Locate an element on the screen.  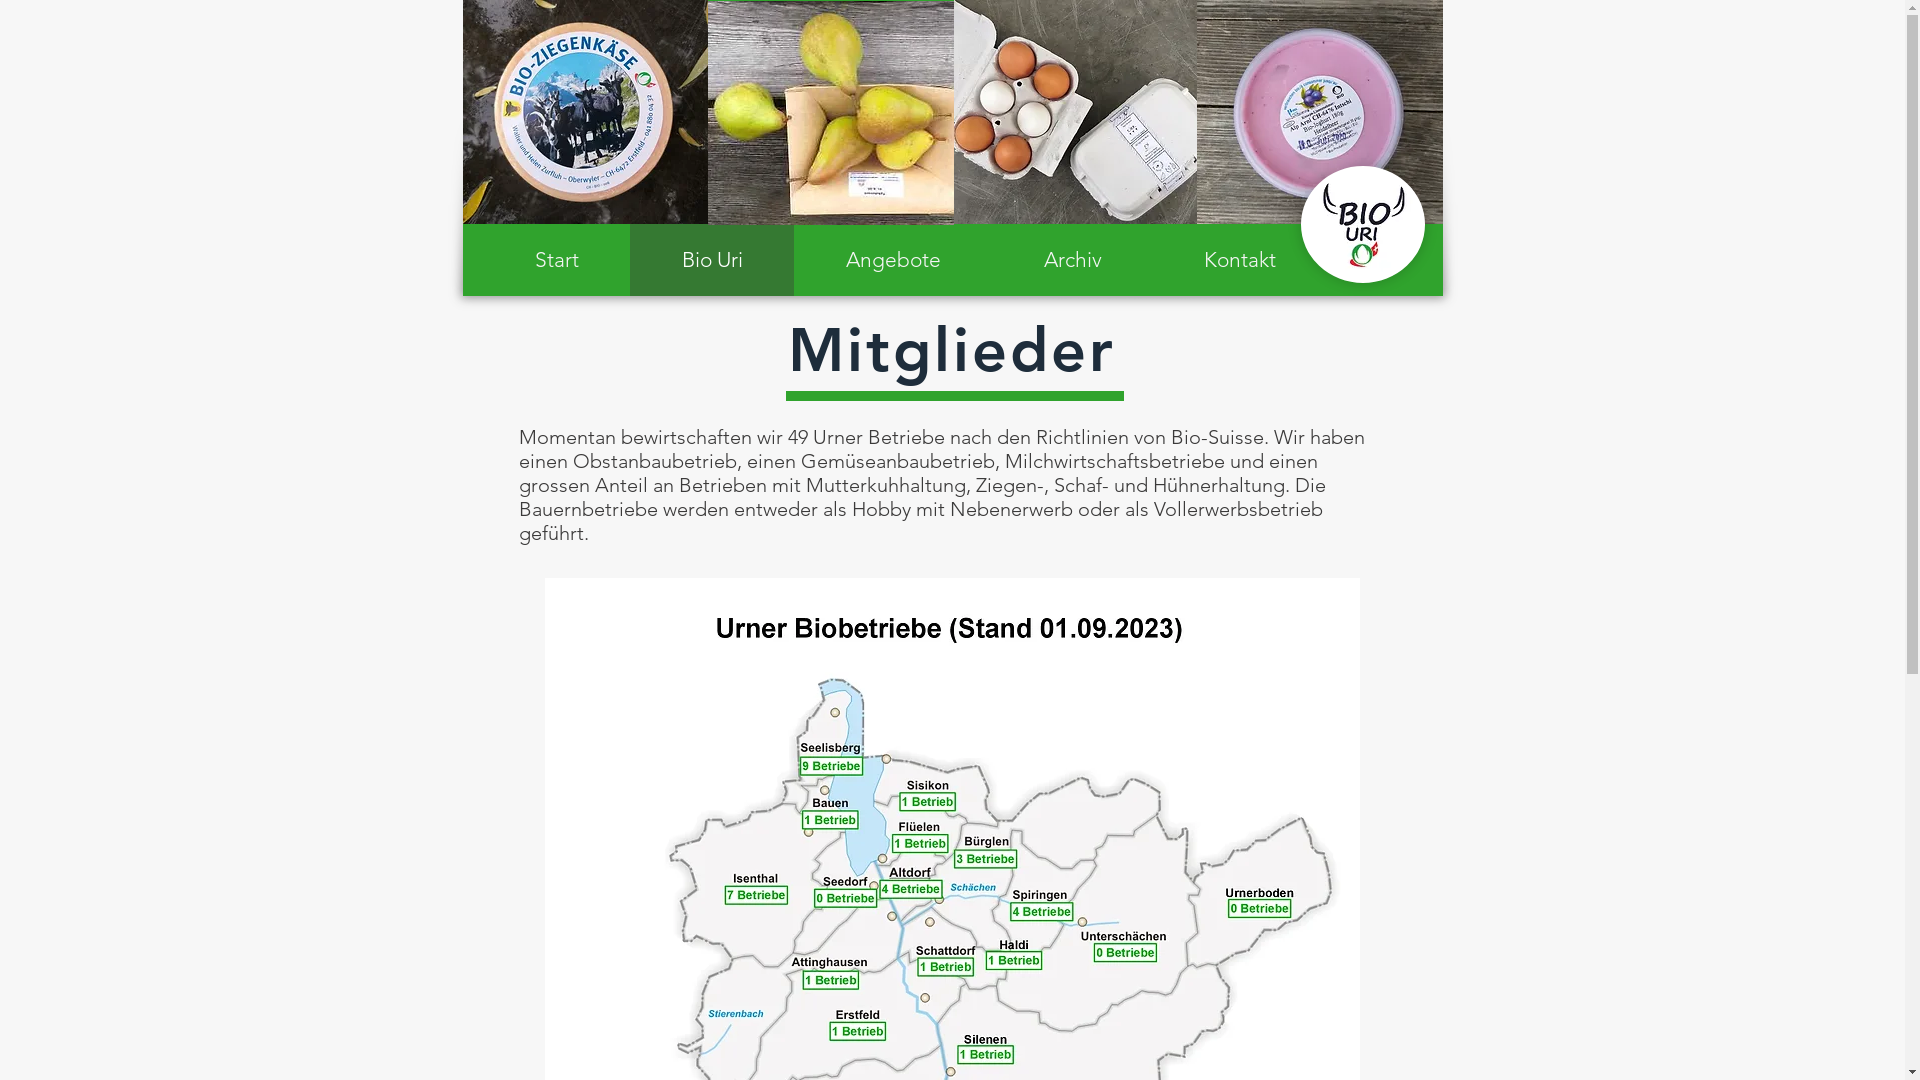
Start is located at coordinates (557, 260).